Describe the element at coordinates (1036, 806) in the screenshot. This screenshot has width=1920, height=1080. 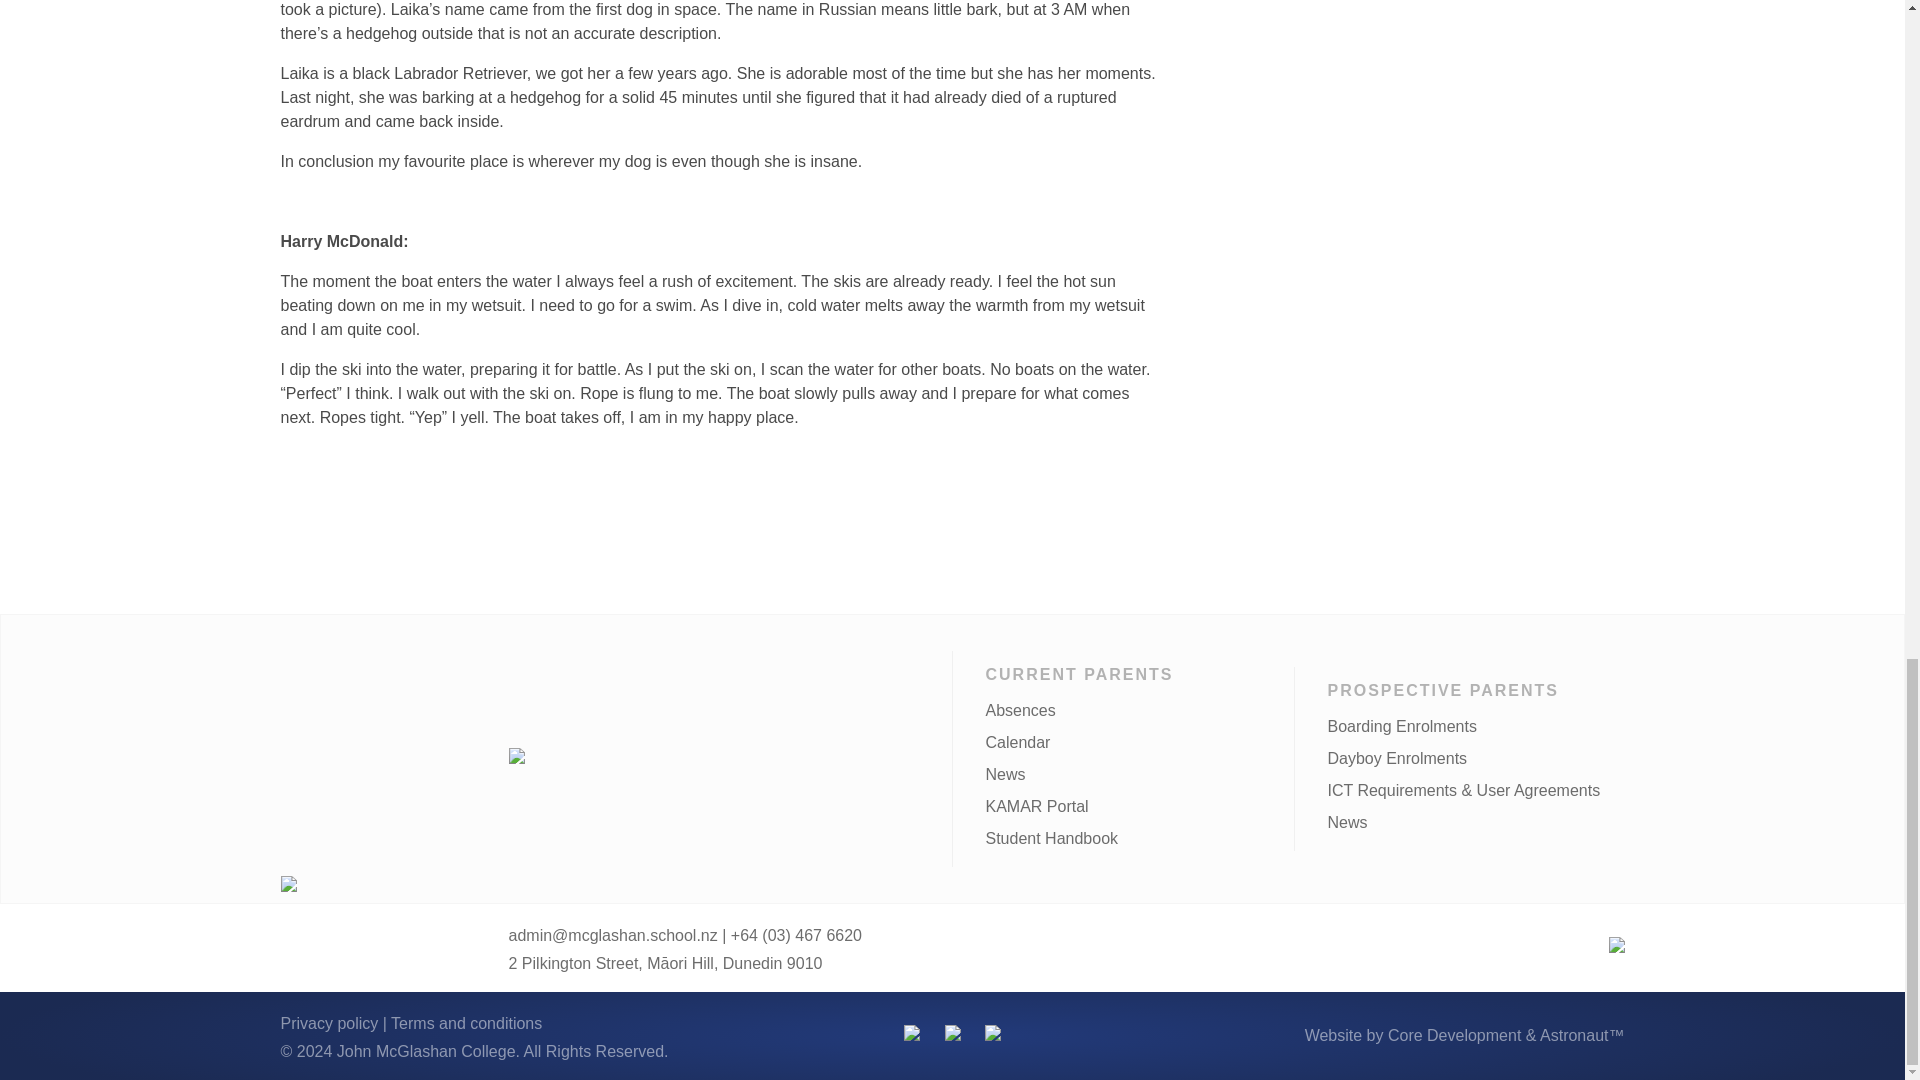
I see `KAMAR Portal` at that location.